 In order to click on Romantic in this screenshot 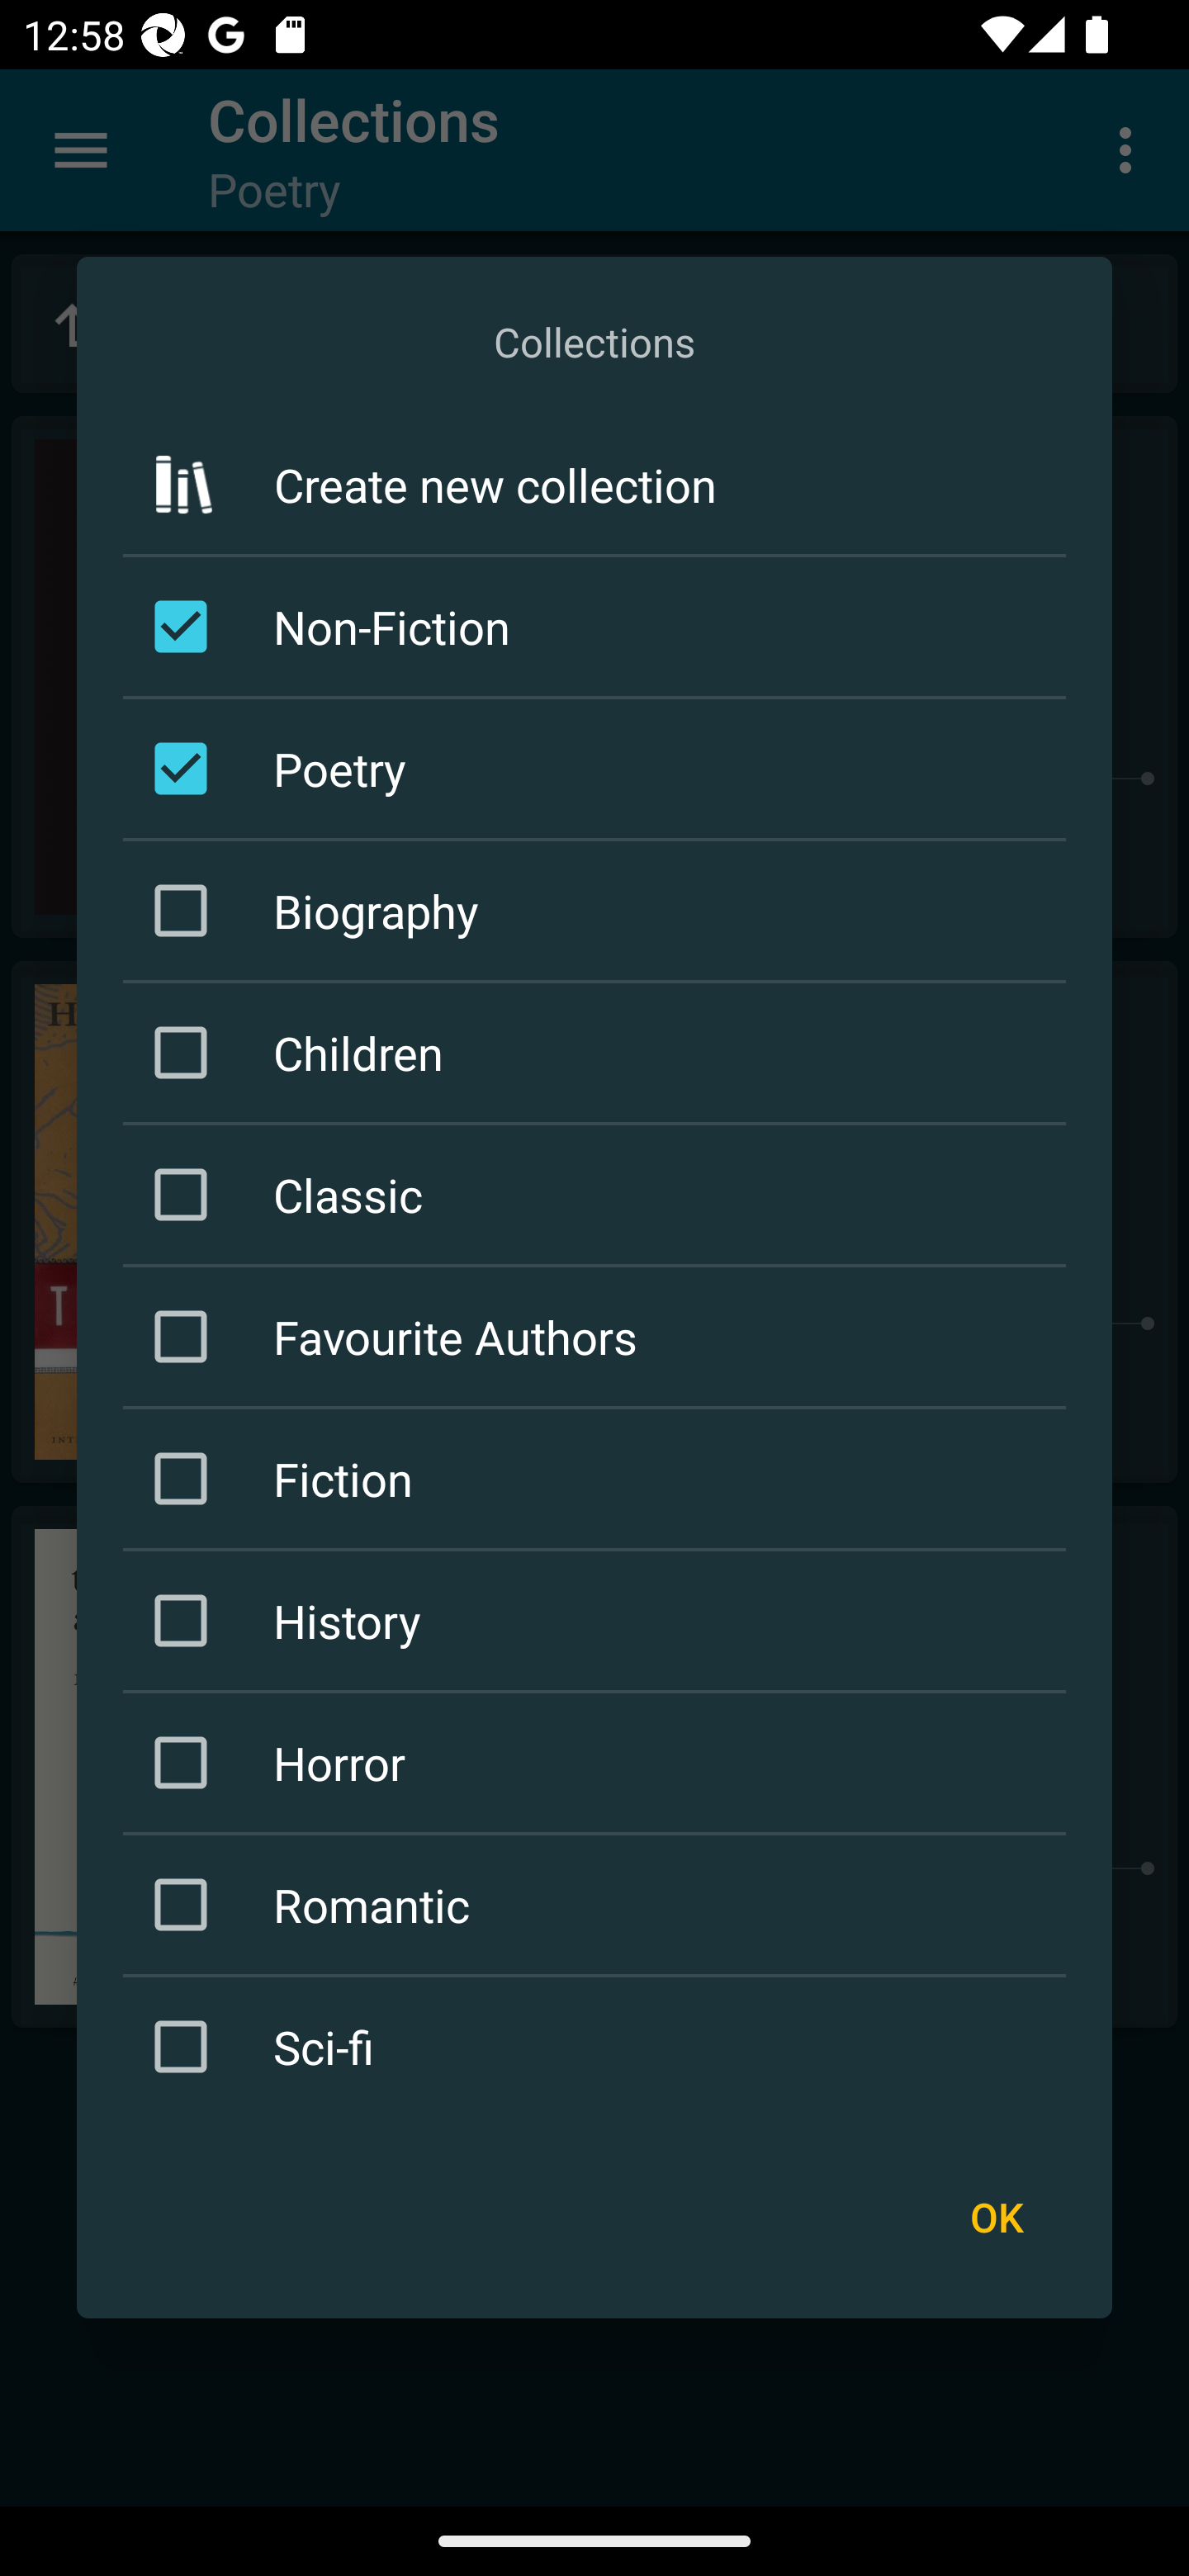, I will do `click(599, 1903)`.